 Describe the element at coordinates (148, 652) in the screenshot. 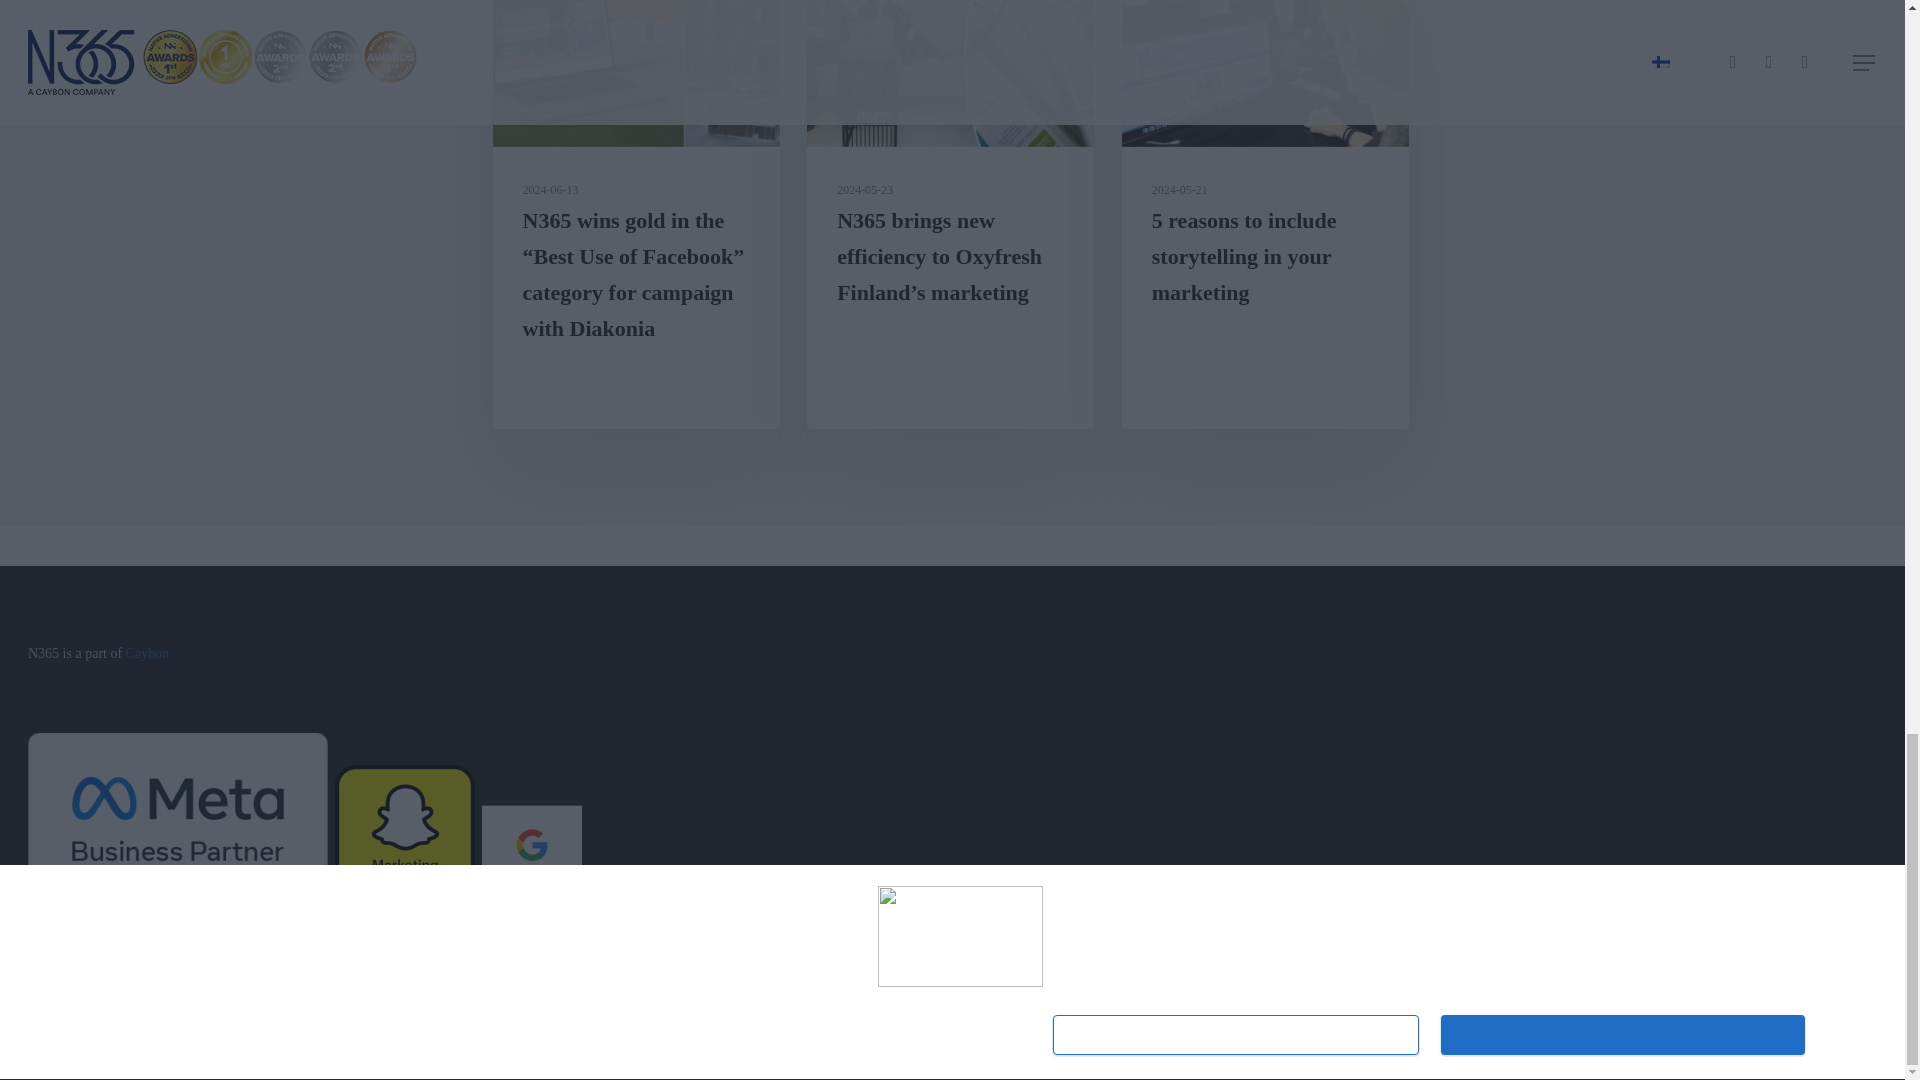

I see `Caybon` at that location.